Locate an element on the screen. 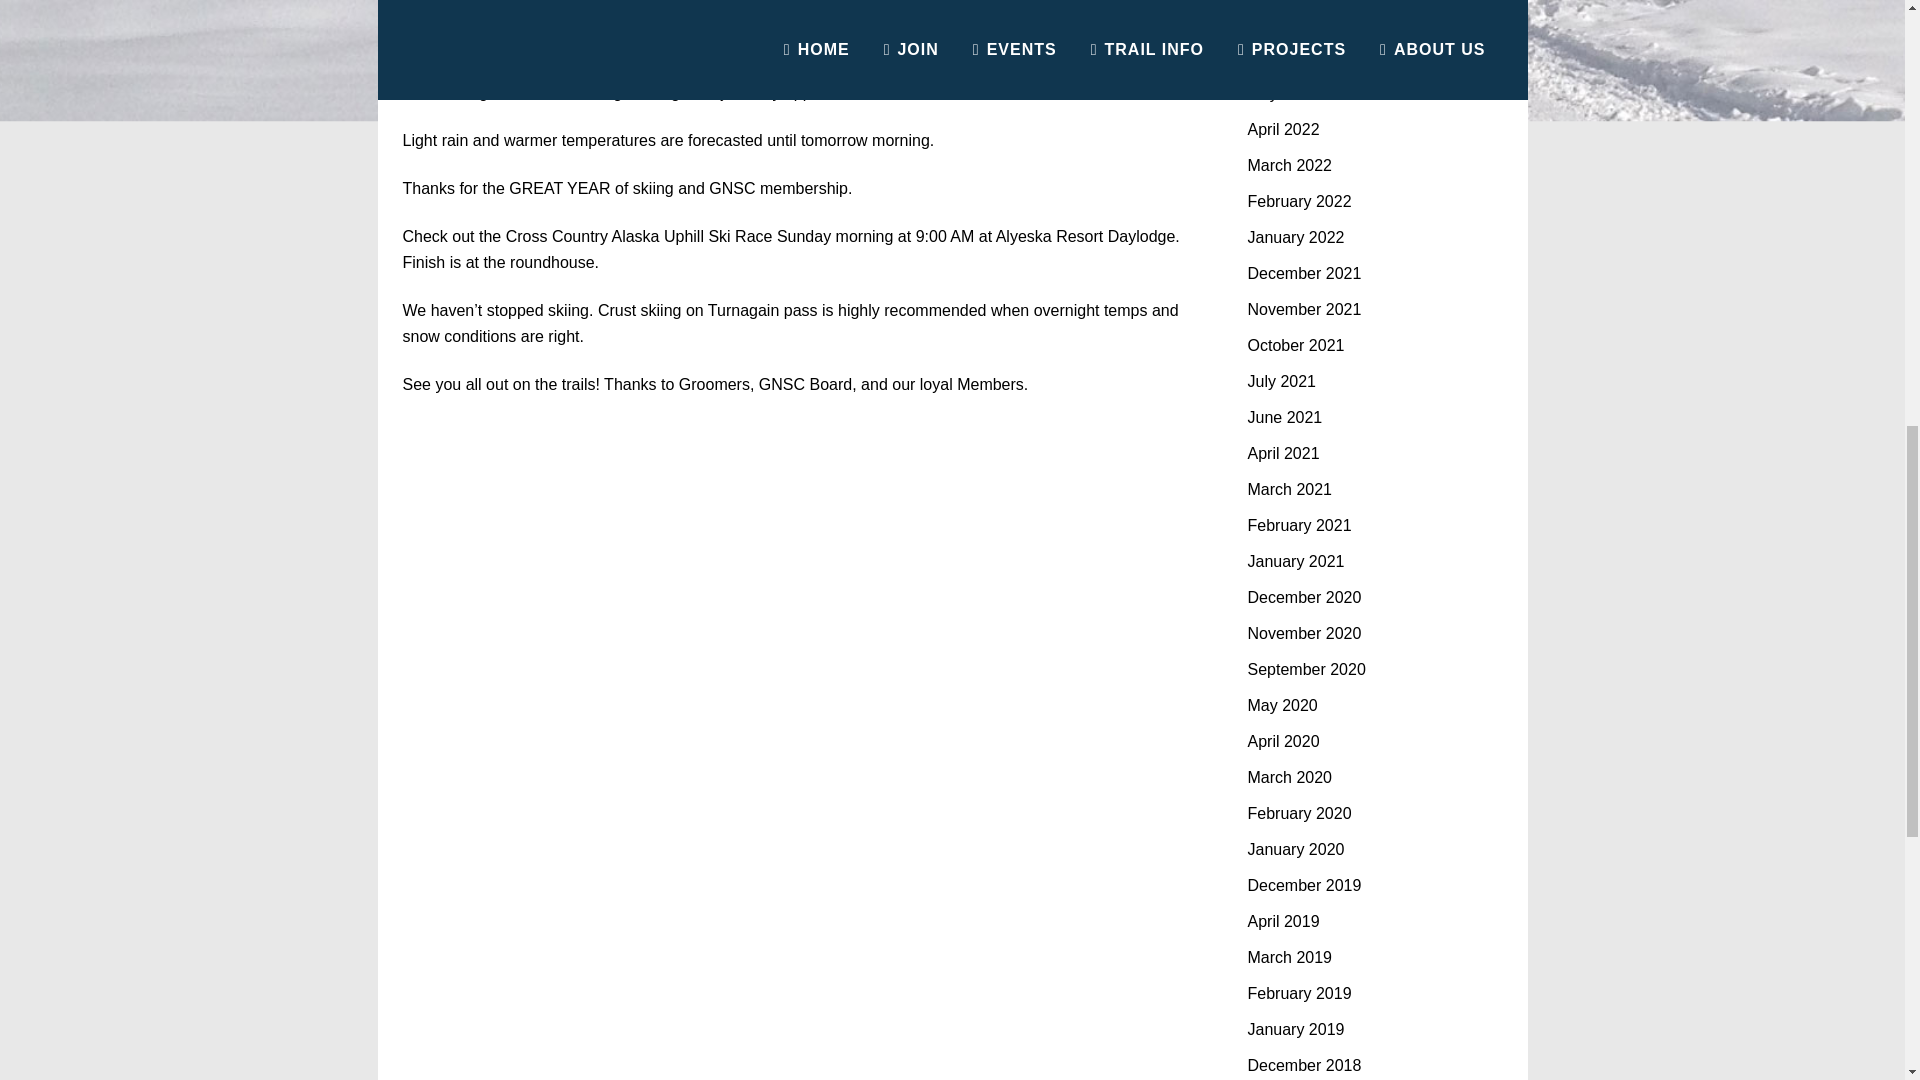  groomer is located at coordinates (682, 48).